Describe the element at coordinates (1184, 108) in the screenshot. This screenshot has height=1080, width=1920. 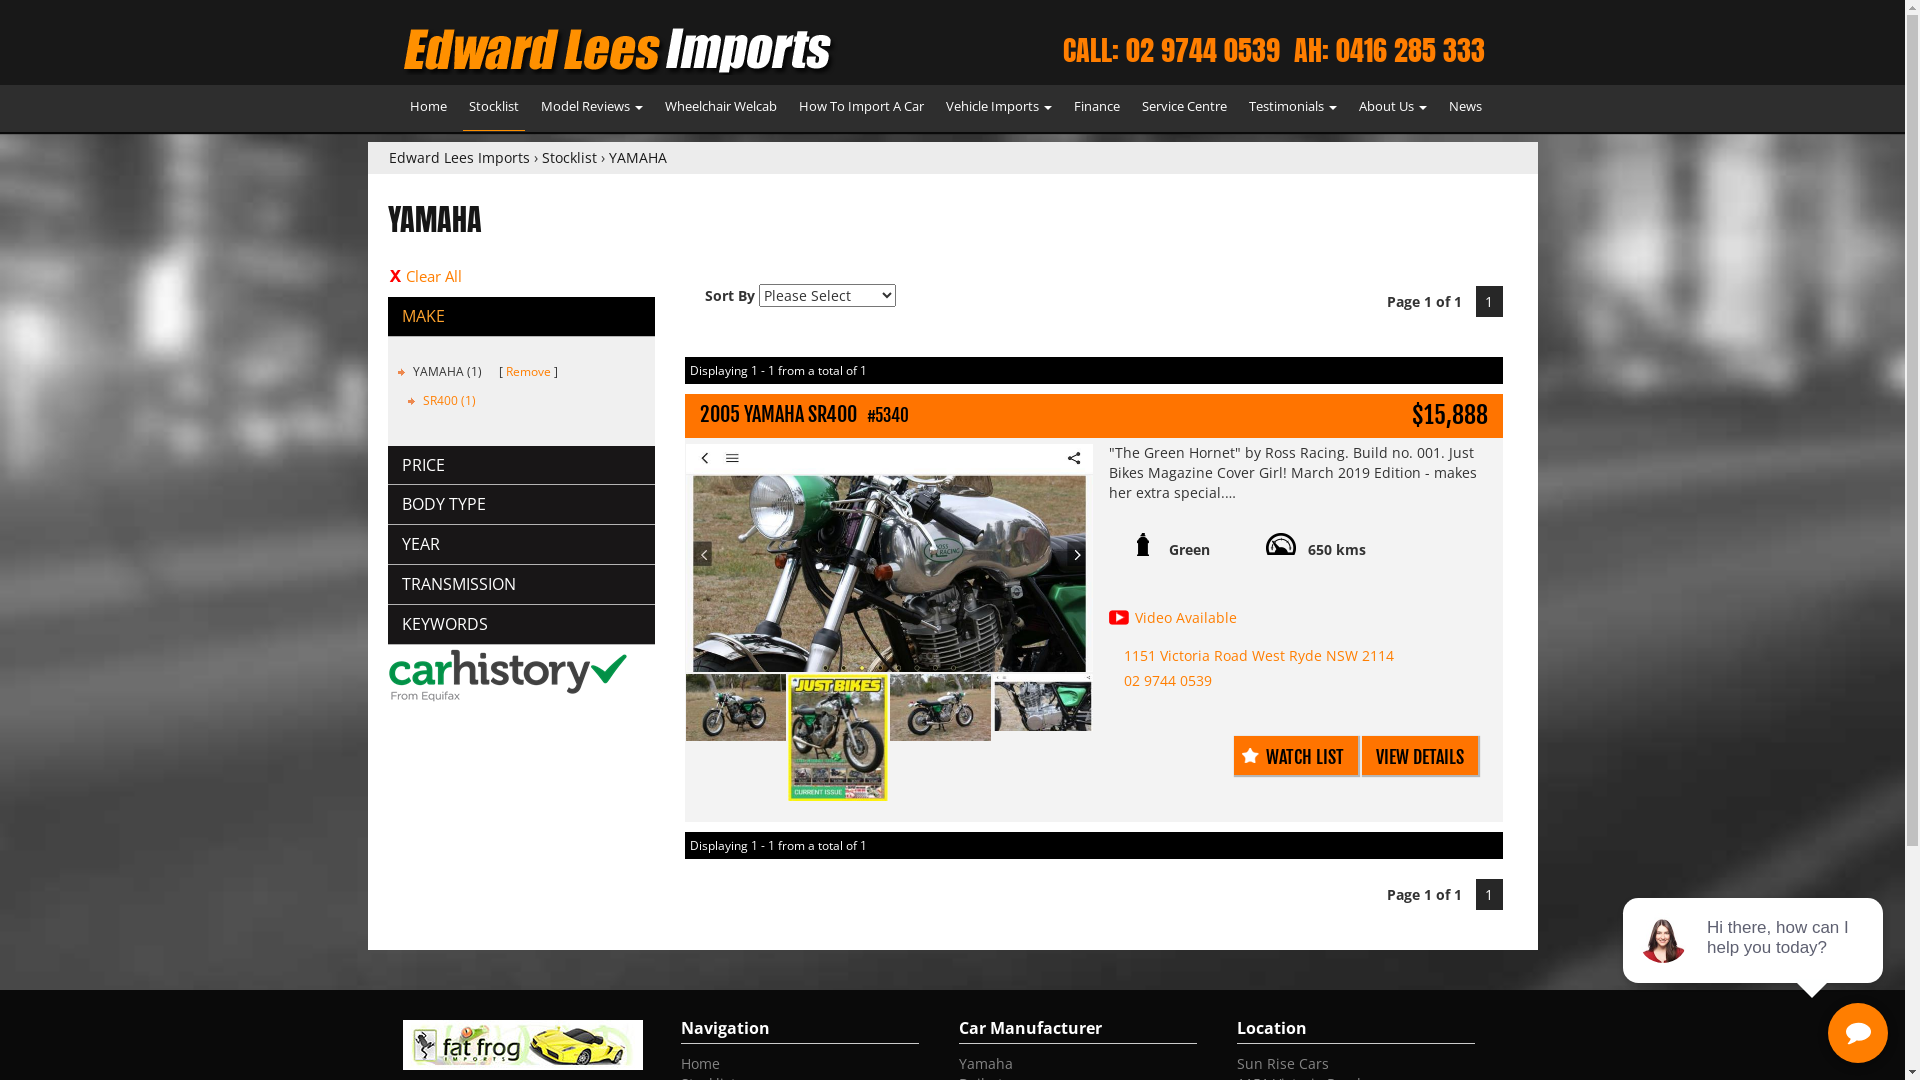
I see `Service Centre` at that location.